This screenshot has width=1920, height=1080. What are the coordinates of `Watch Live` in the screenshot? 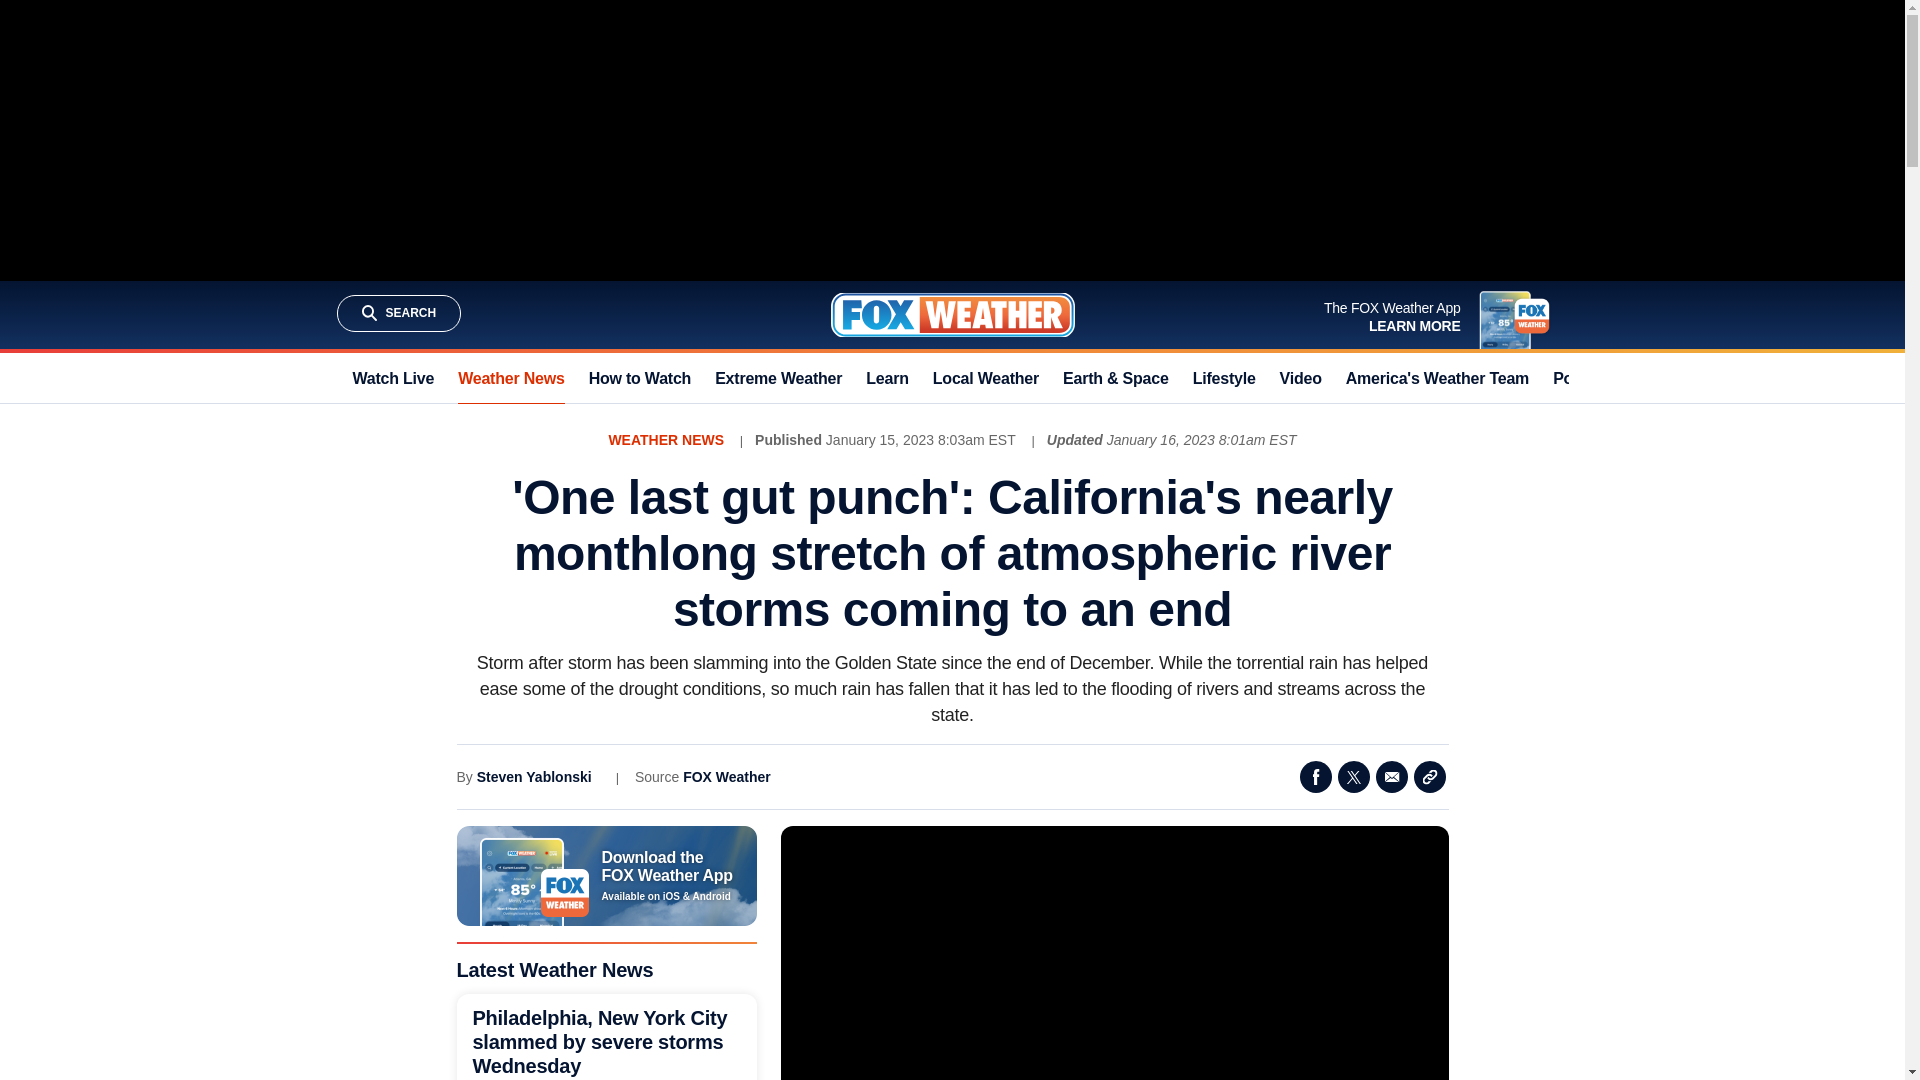 It's located at (392, 378).